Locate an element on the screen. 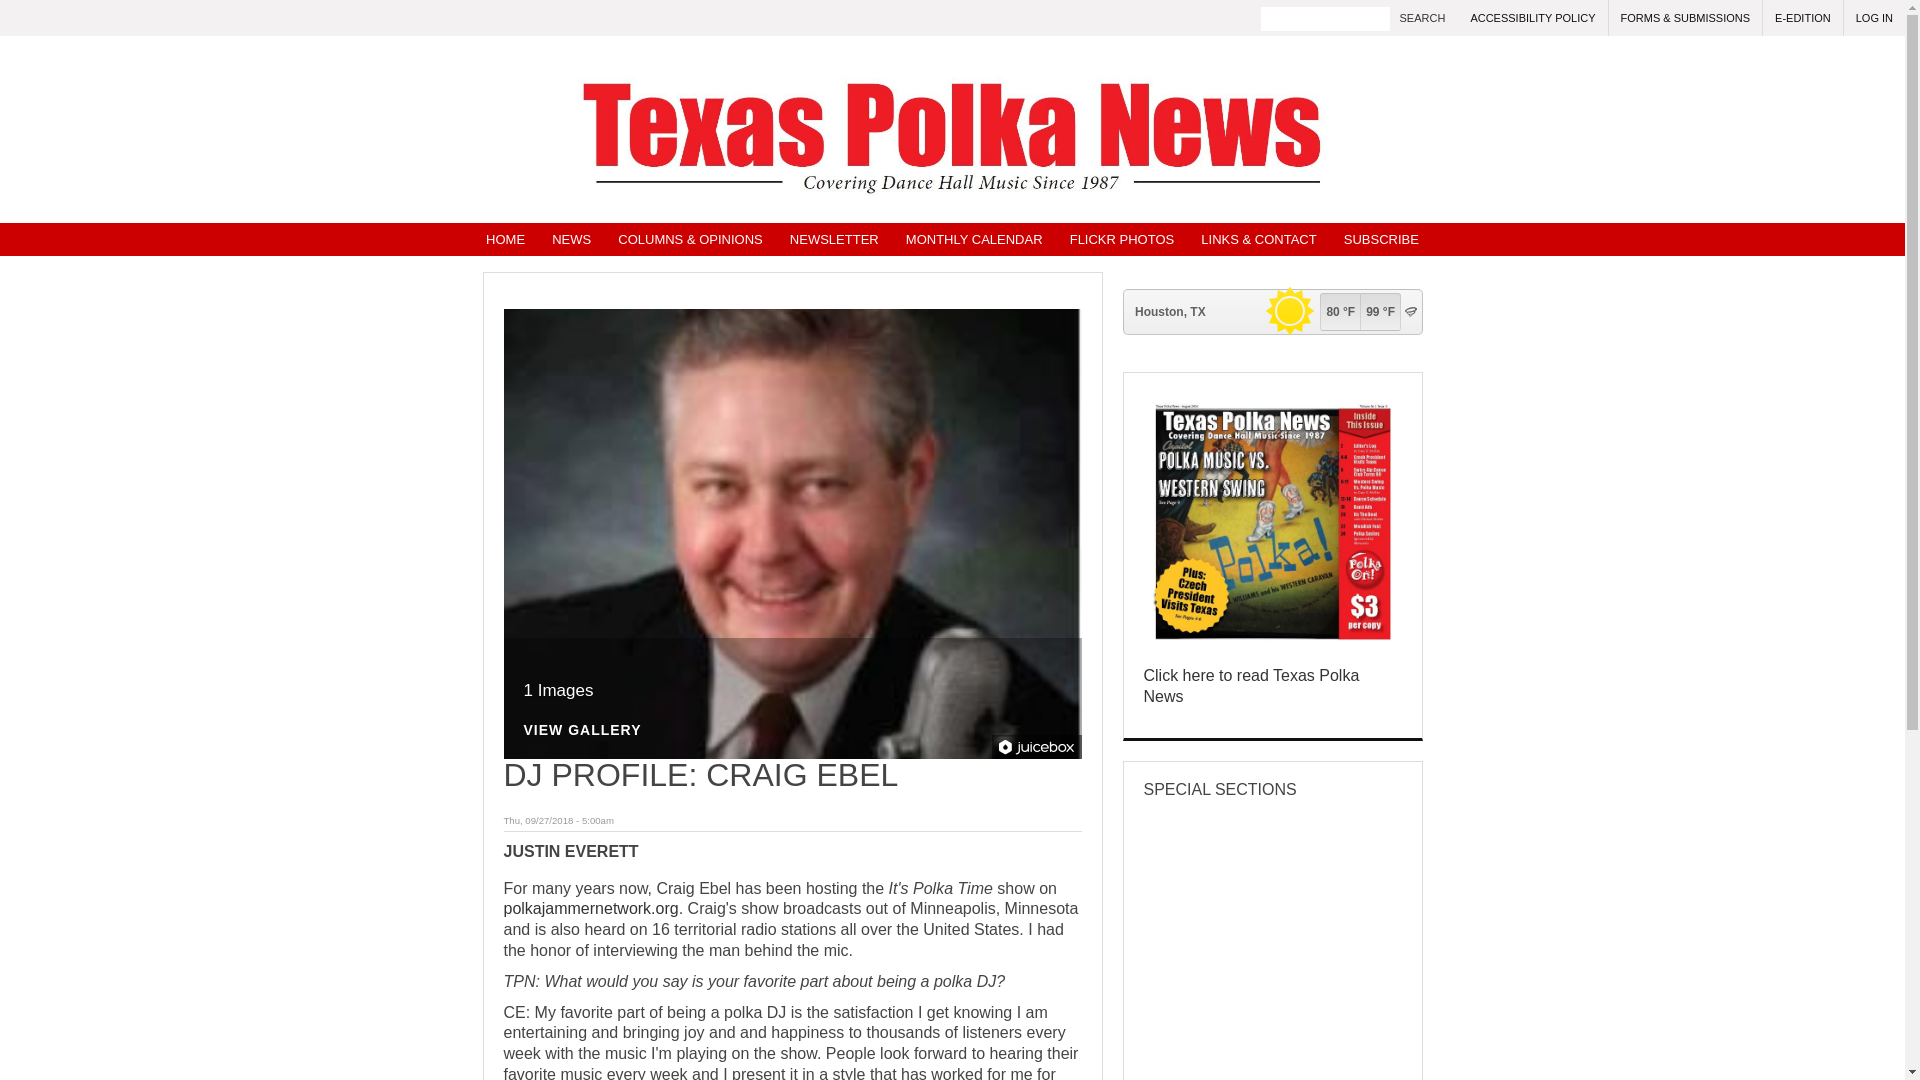  FLICKR PHOTOS is located at coordinates (1122, 238).